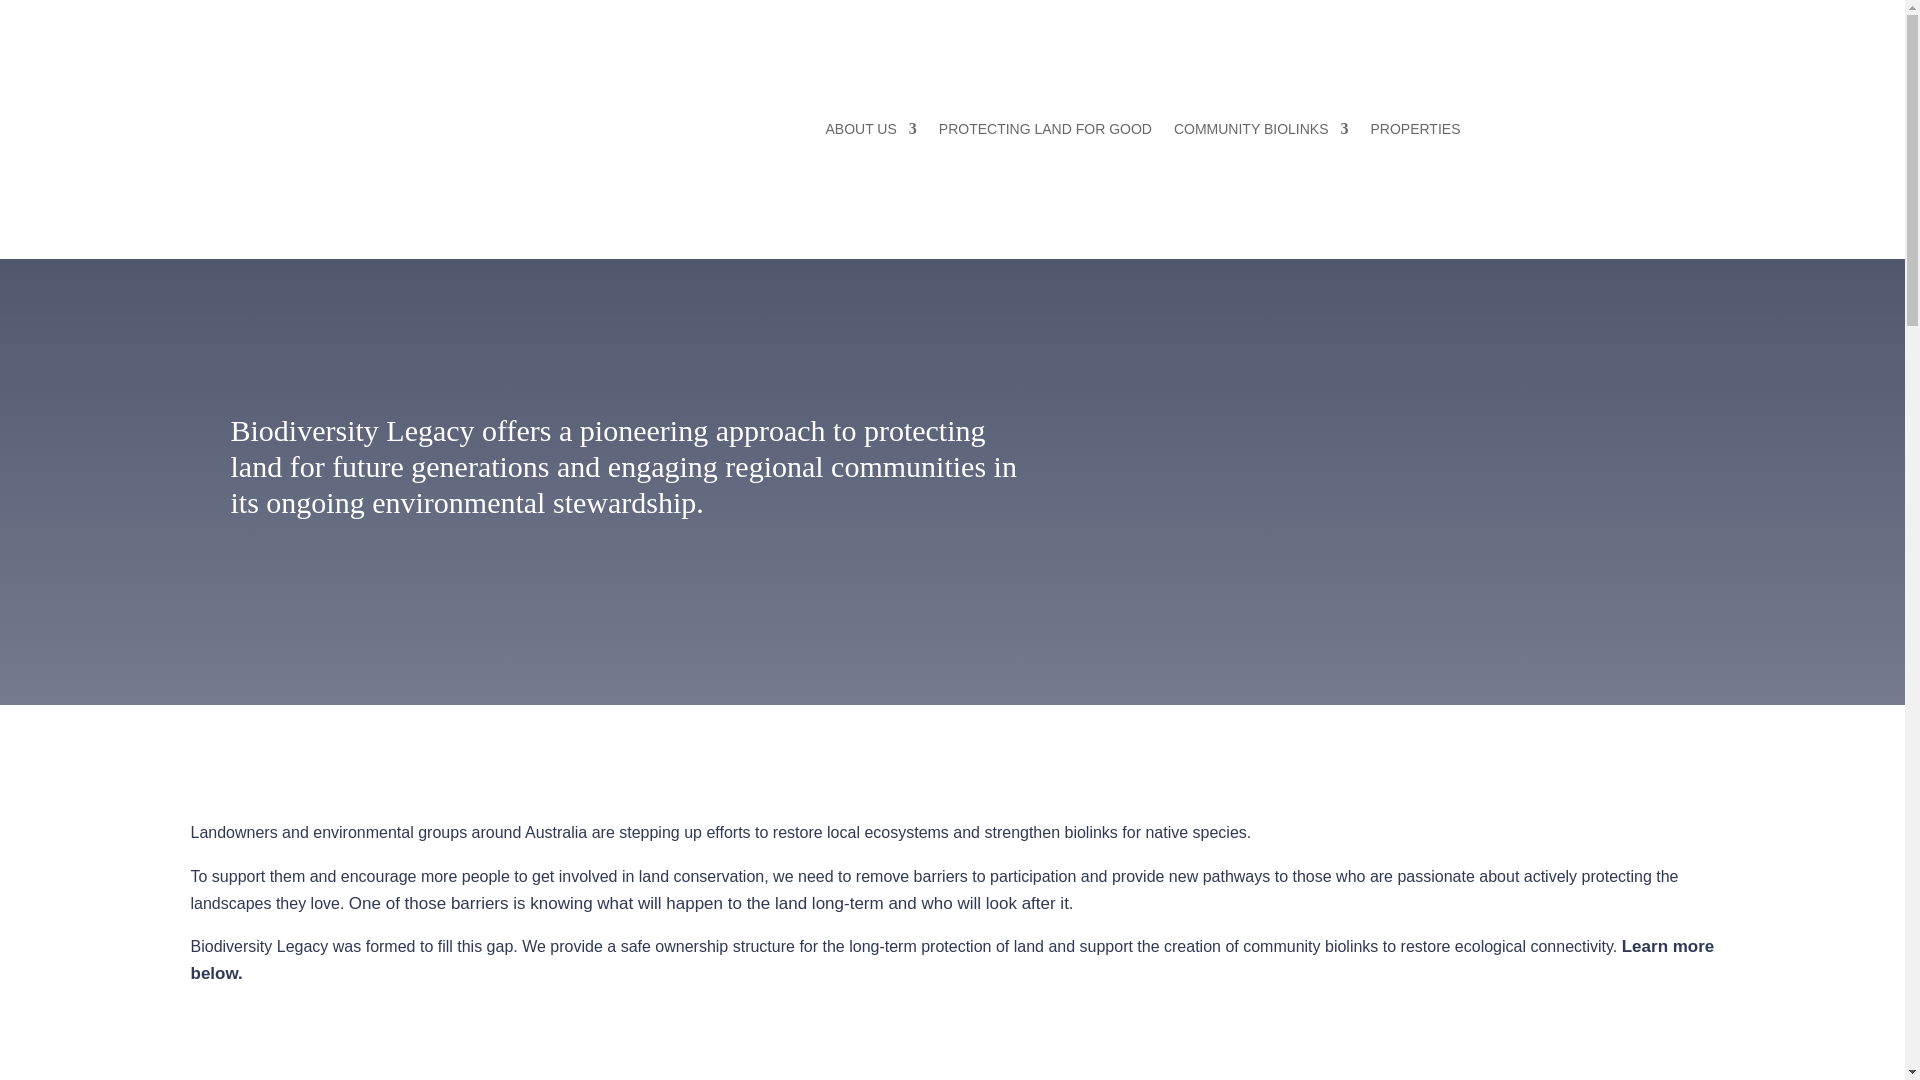  I want to click on ABOUT US, so click(871, 132).